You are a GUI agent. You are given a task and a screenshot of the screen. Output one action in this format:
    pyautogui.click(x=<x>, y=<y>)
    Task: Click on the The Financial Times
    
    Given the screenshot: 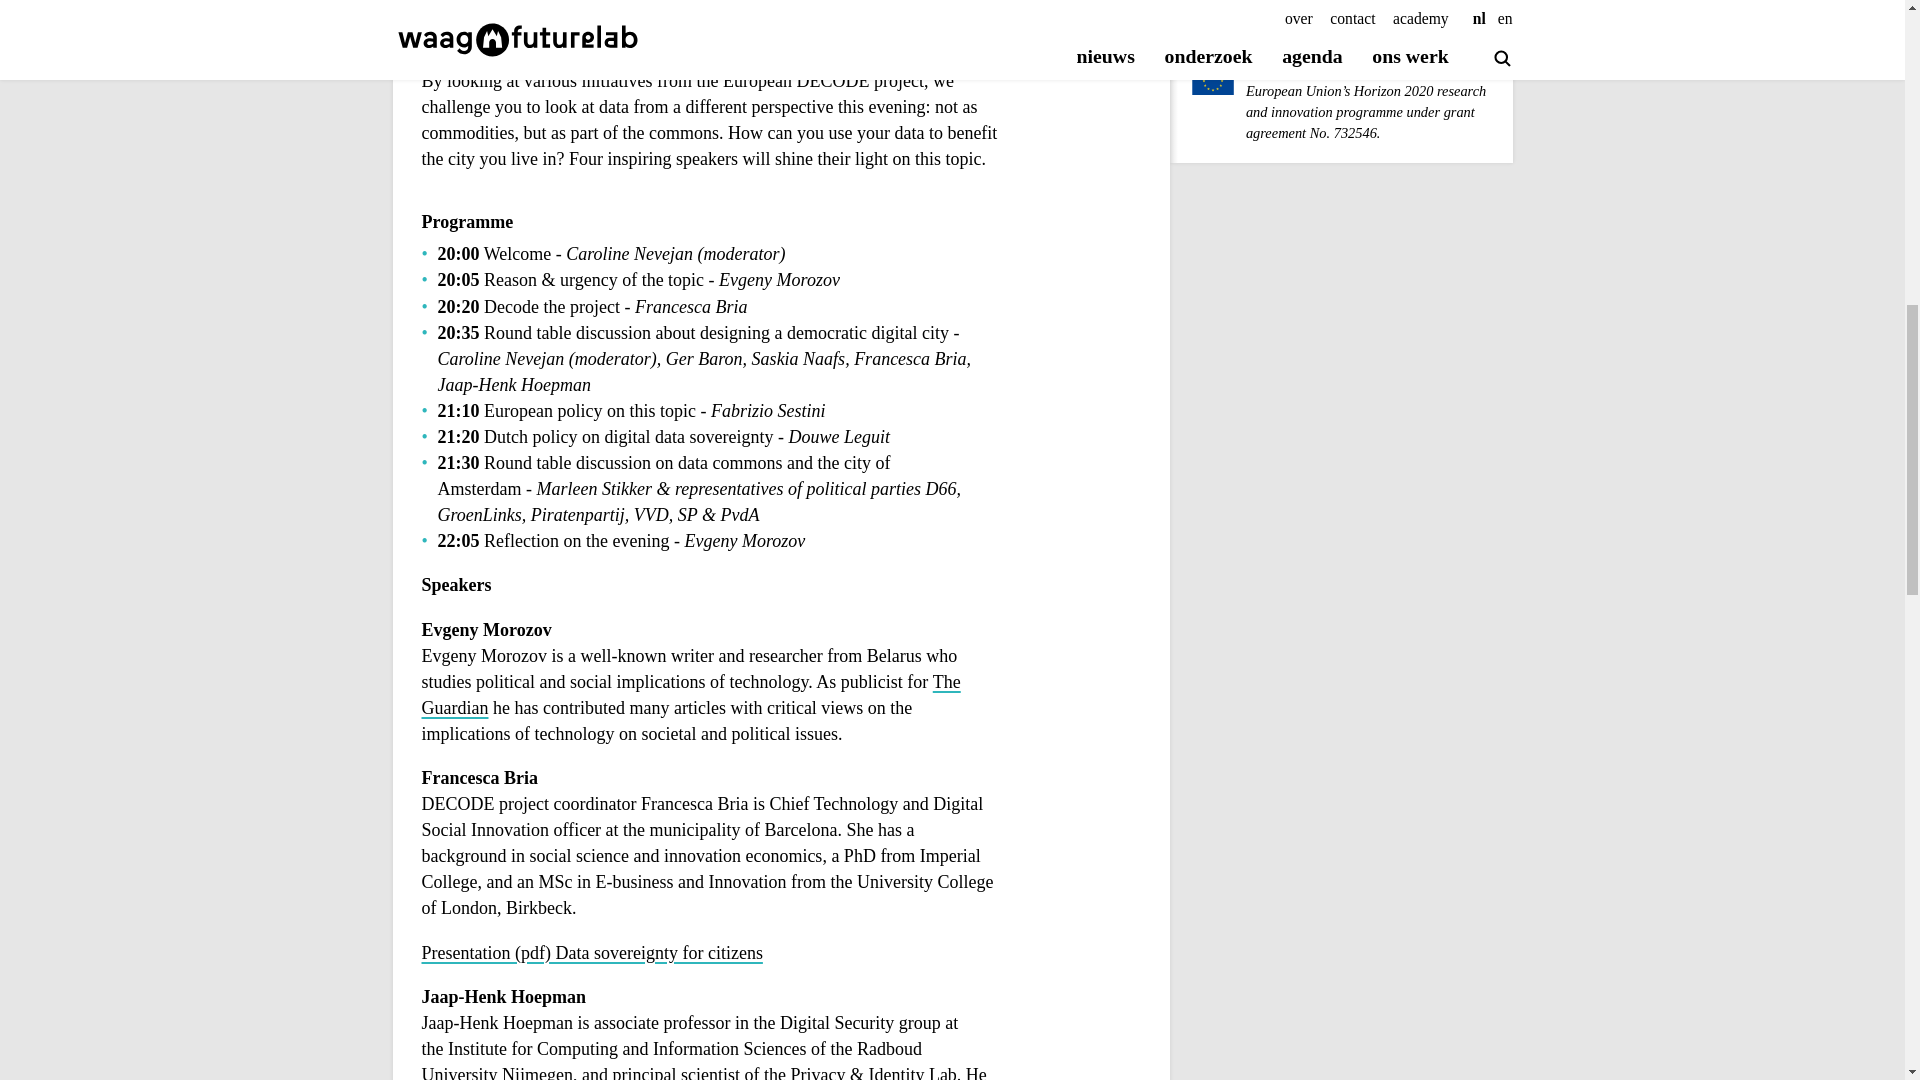 What is the action you would take?
    pyautogui.click(x=624, y=38)
    